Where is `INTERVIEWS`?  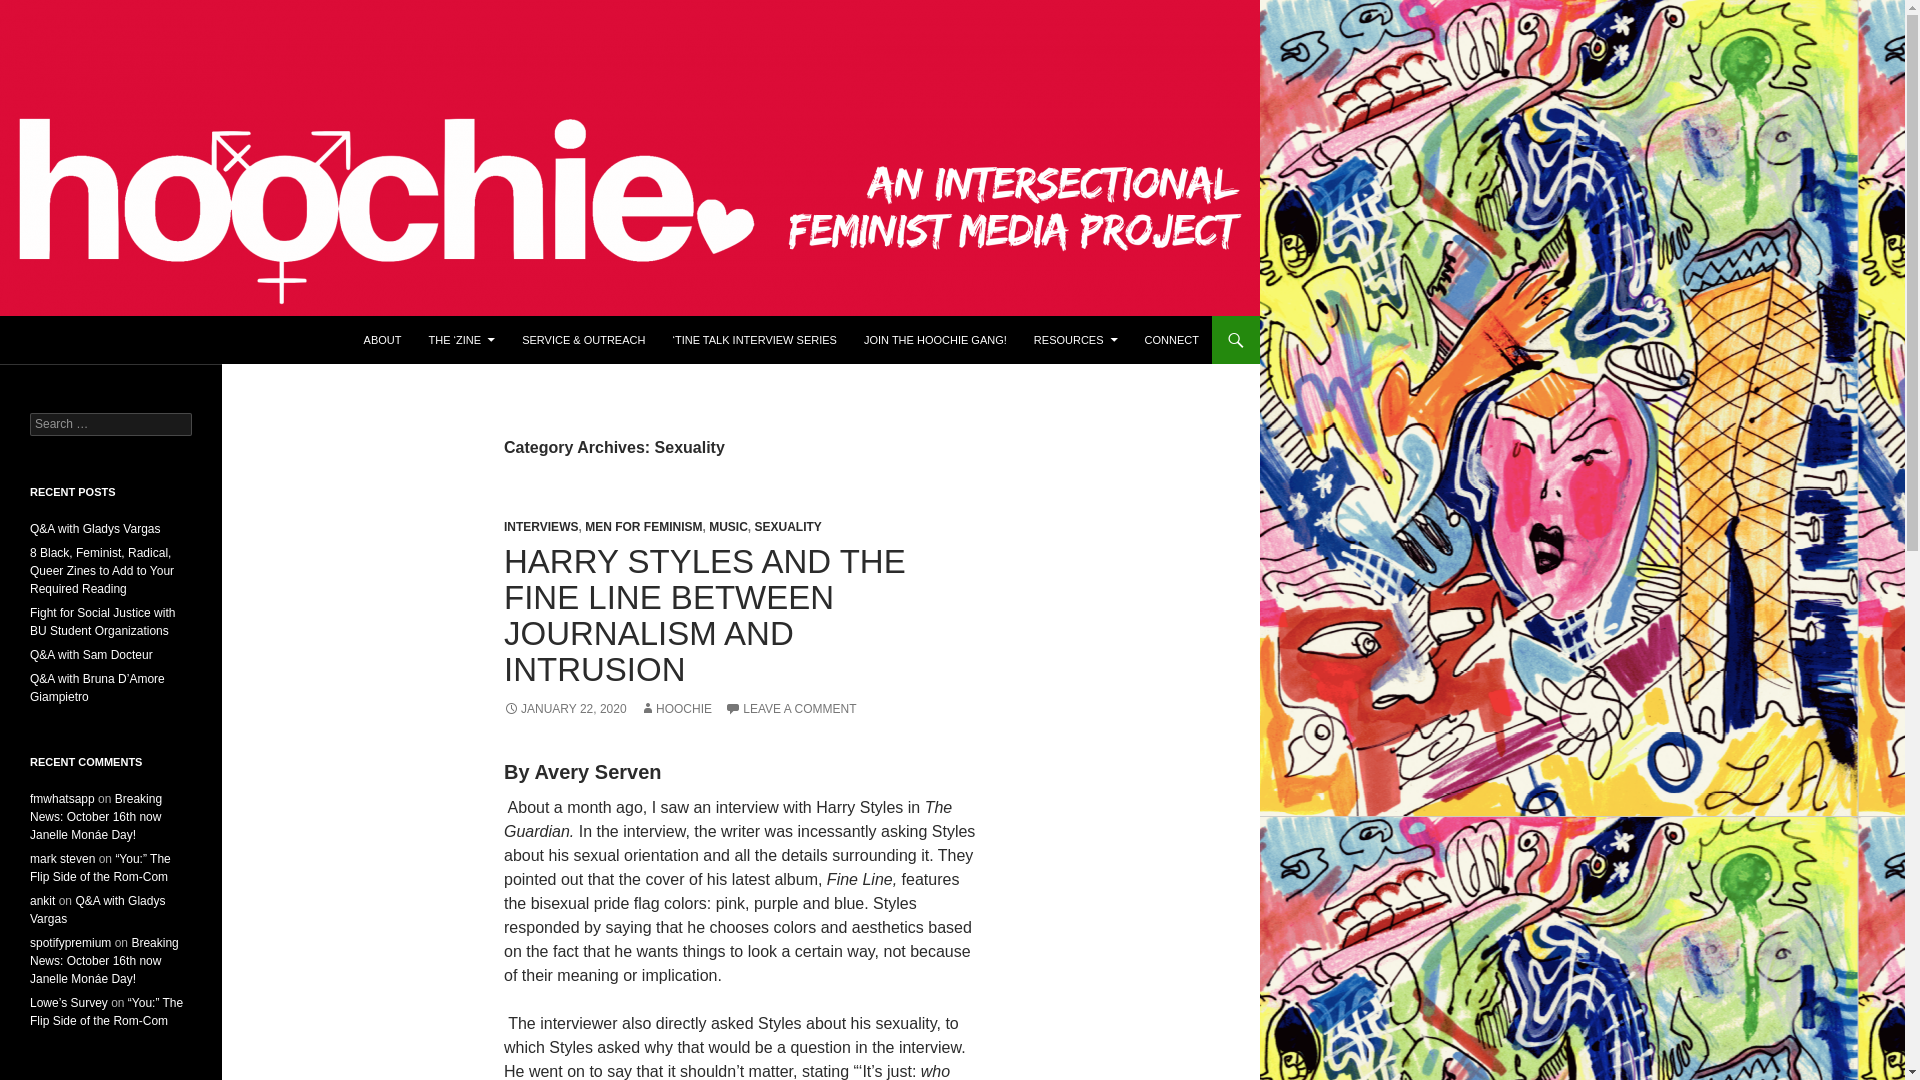
INTERVIEWS is located at coordinates (540, 526).